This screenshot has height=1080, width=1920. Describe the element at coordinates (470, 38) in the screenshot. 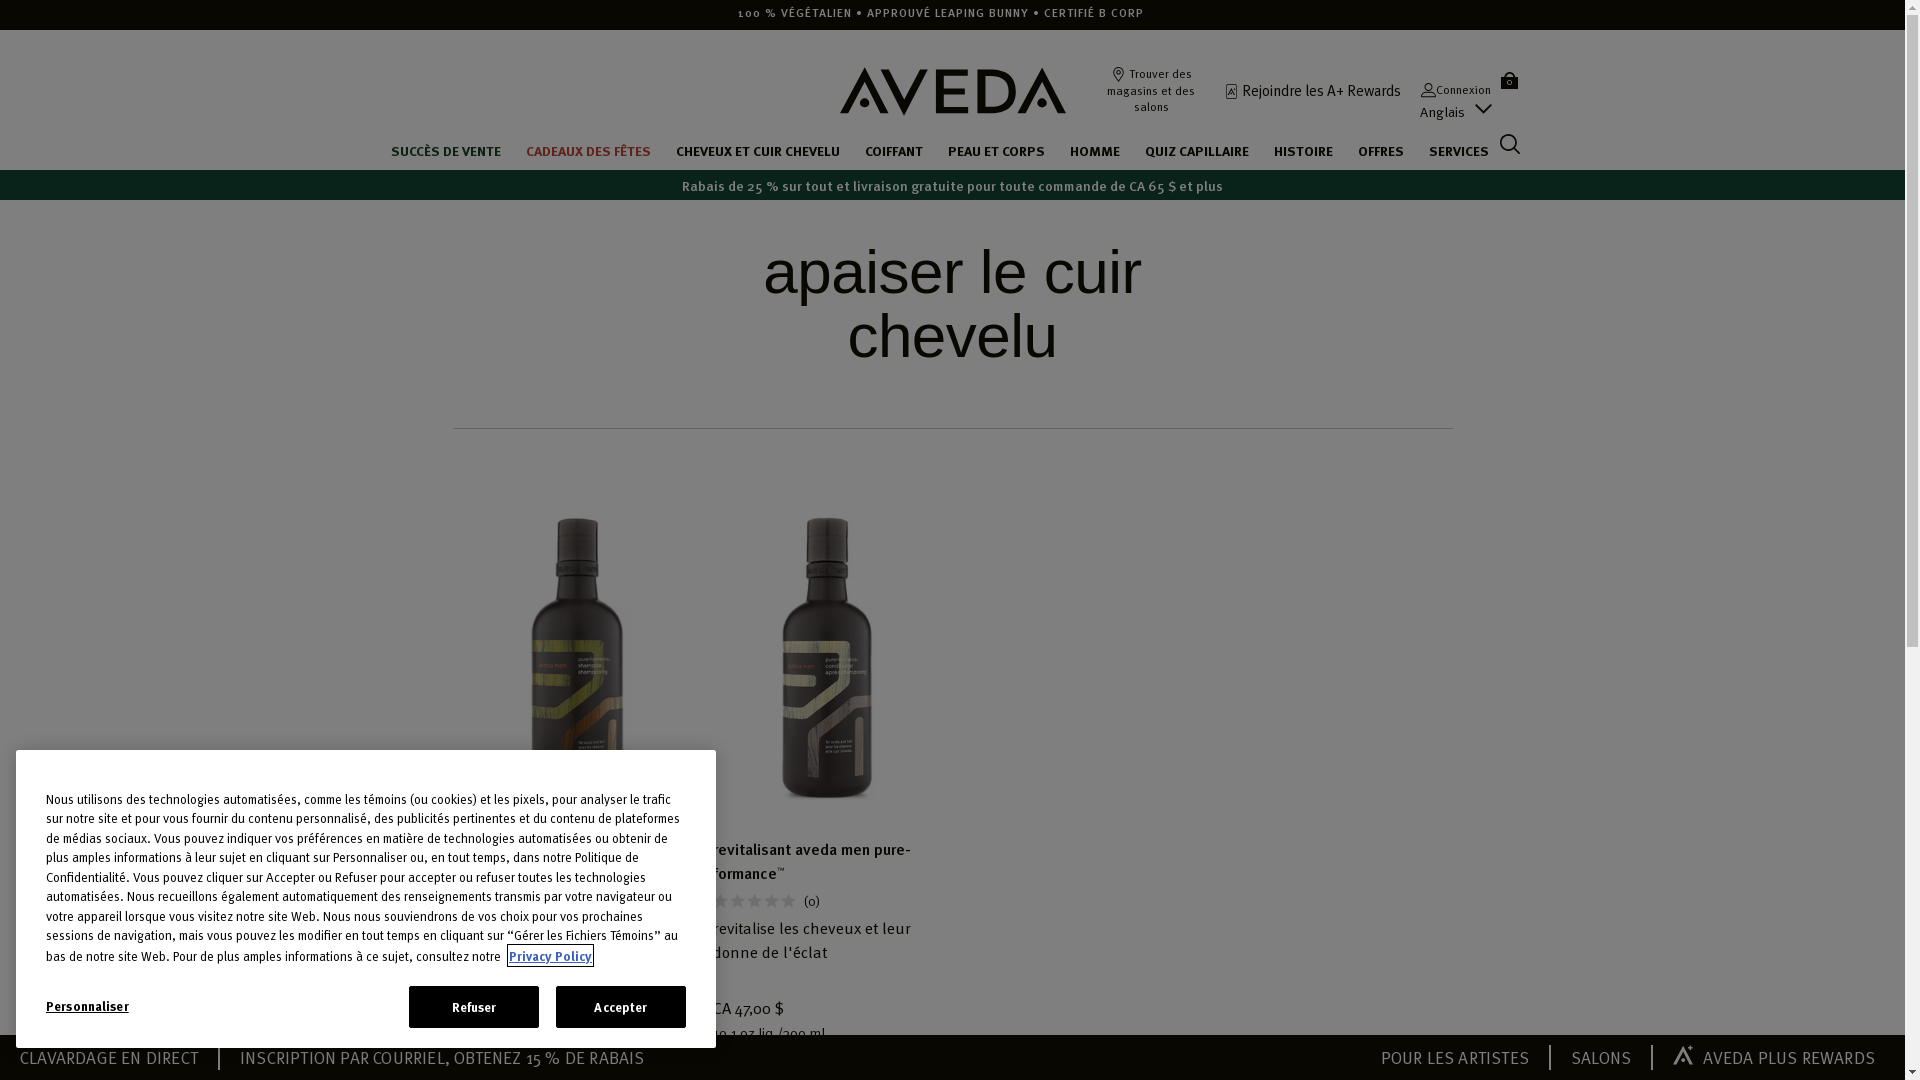

I see `POUR LES PROFESSIONNELS` at that location.